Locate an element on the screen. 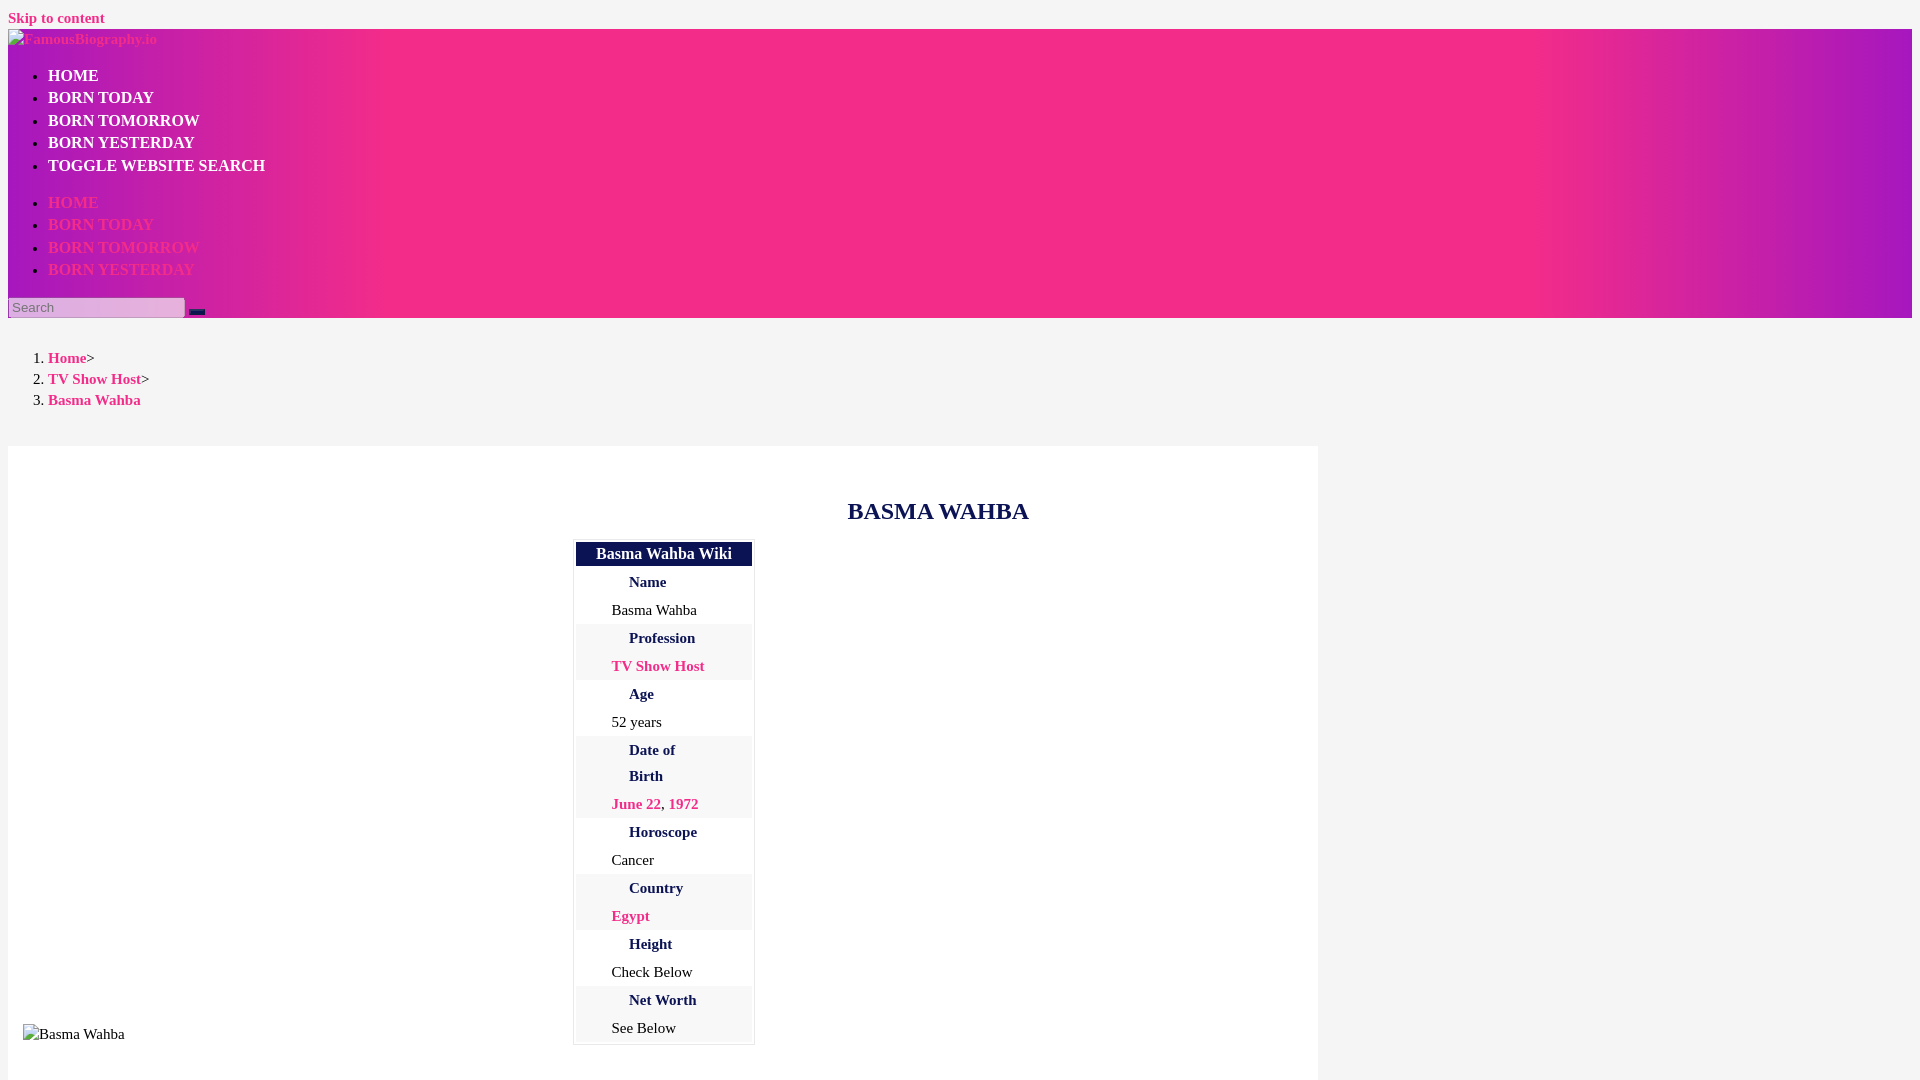  BORN YESTERDAY is located at coordinates (122, 142).